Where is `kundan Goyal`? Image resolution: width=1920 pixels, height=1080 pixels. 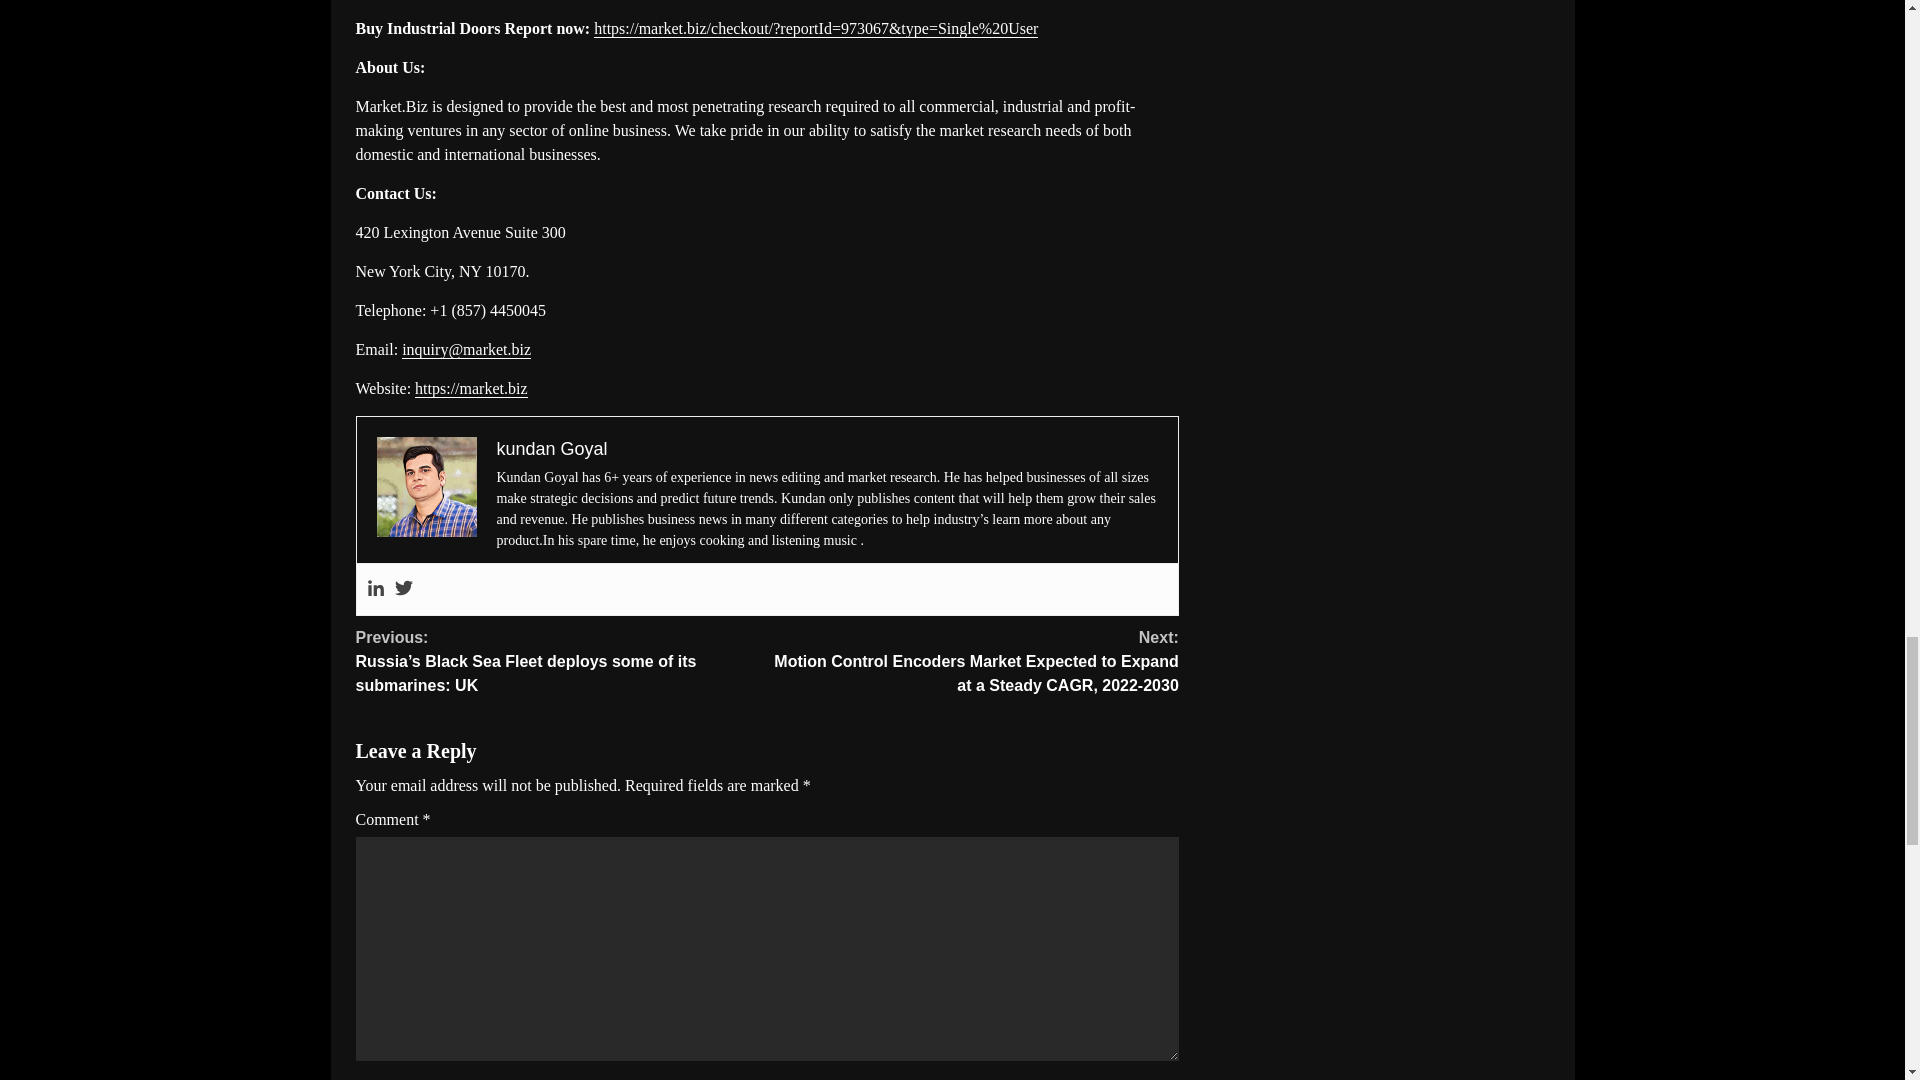 kundan Goyal is located at coordinates (550, 448).